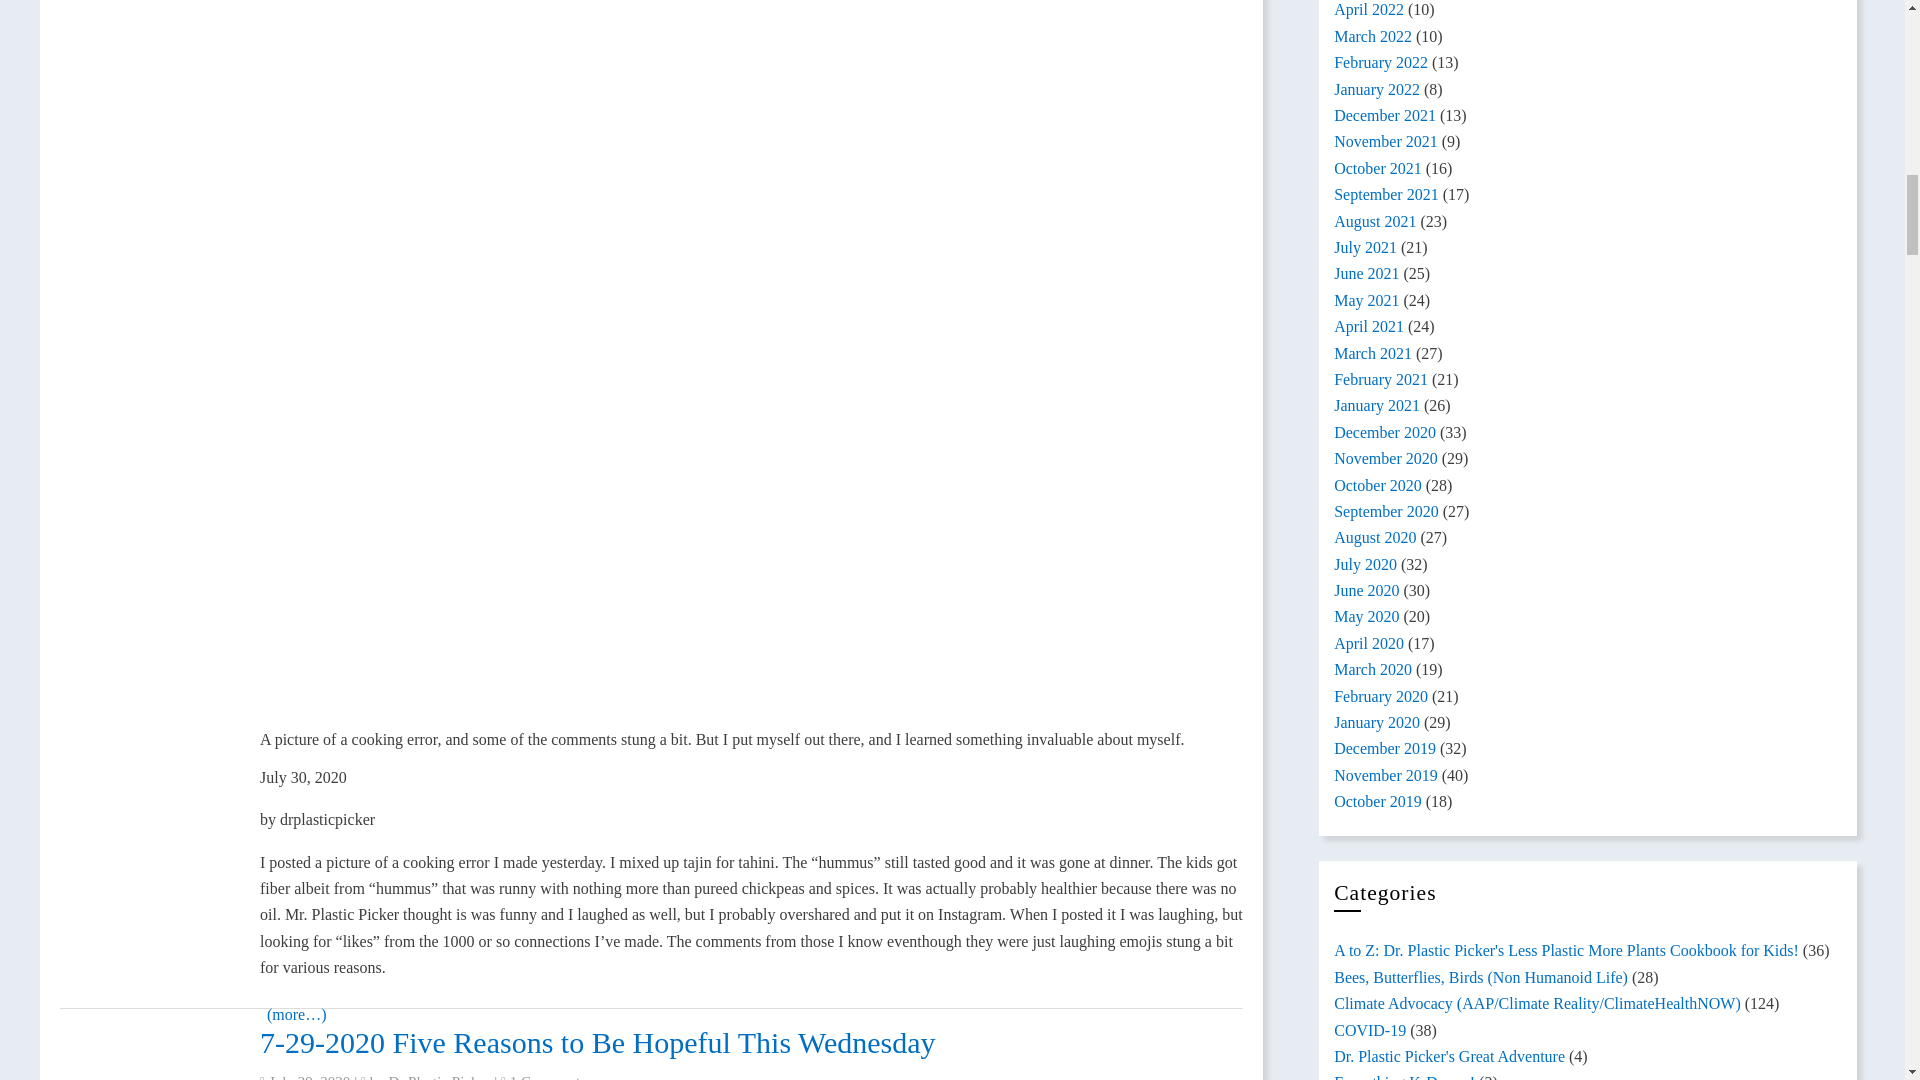 The width and height of the screenshot is (1920, 1080). I want to click on 1 Comment, so click(544, 1076).